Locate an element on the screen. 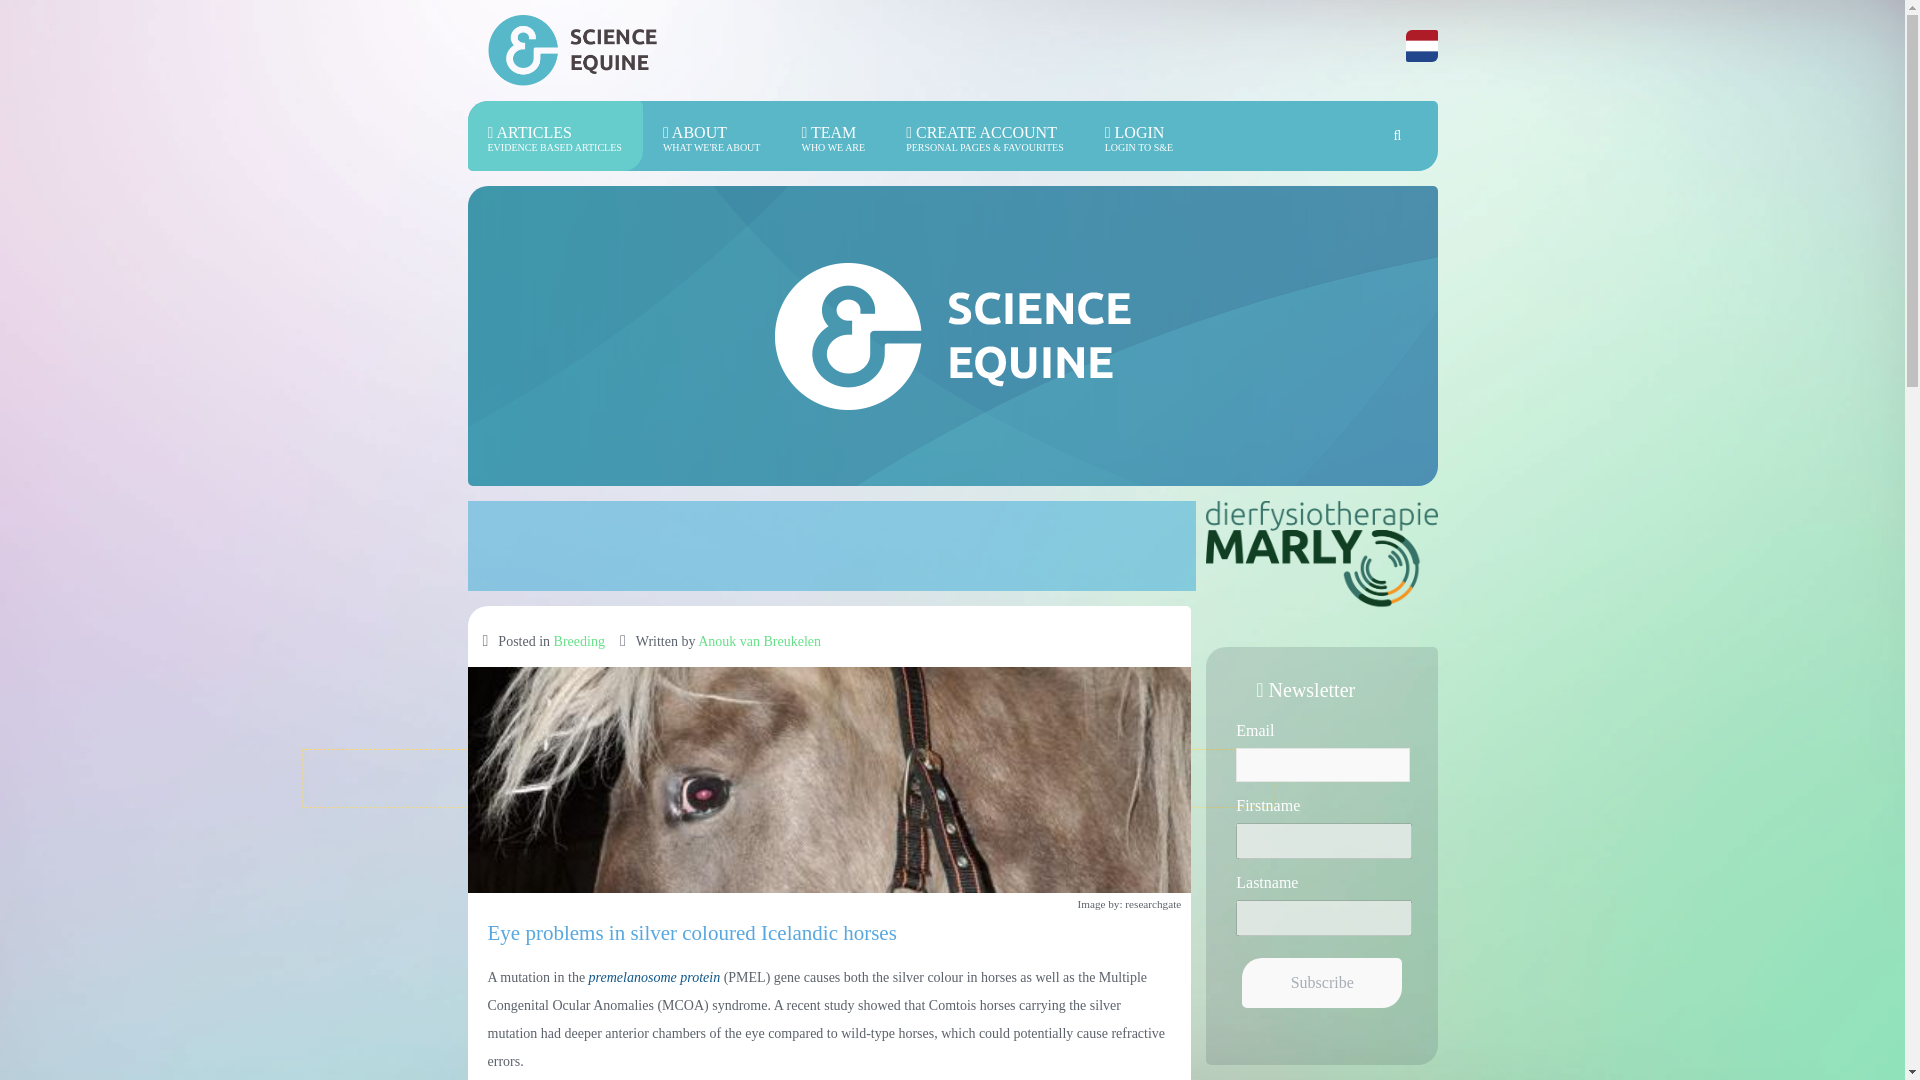 The width and height of the screenshot is (1920, 1080). Advertisement is located at coordinates (556, 136).